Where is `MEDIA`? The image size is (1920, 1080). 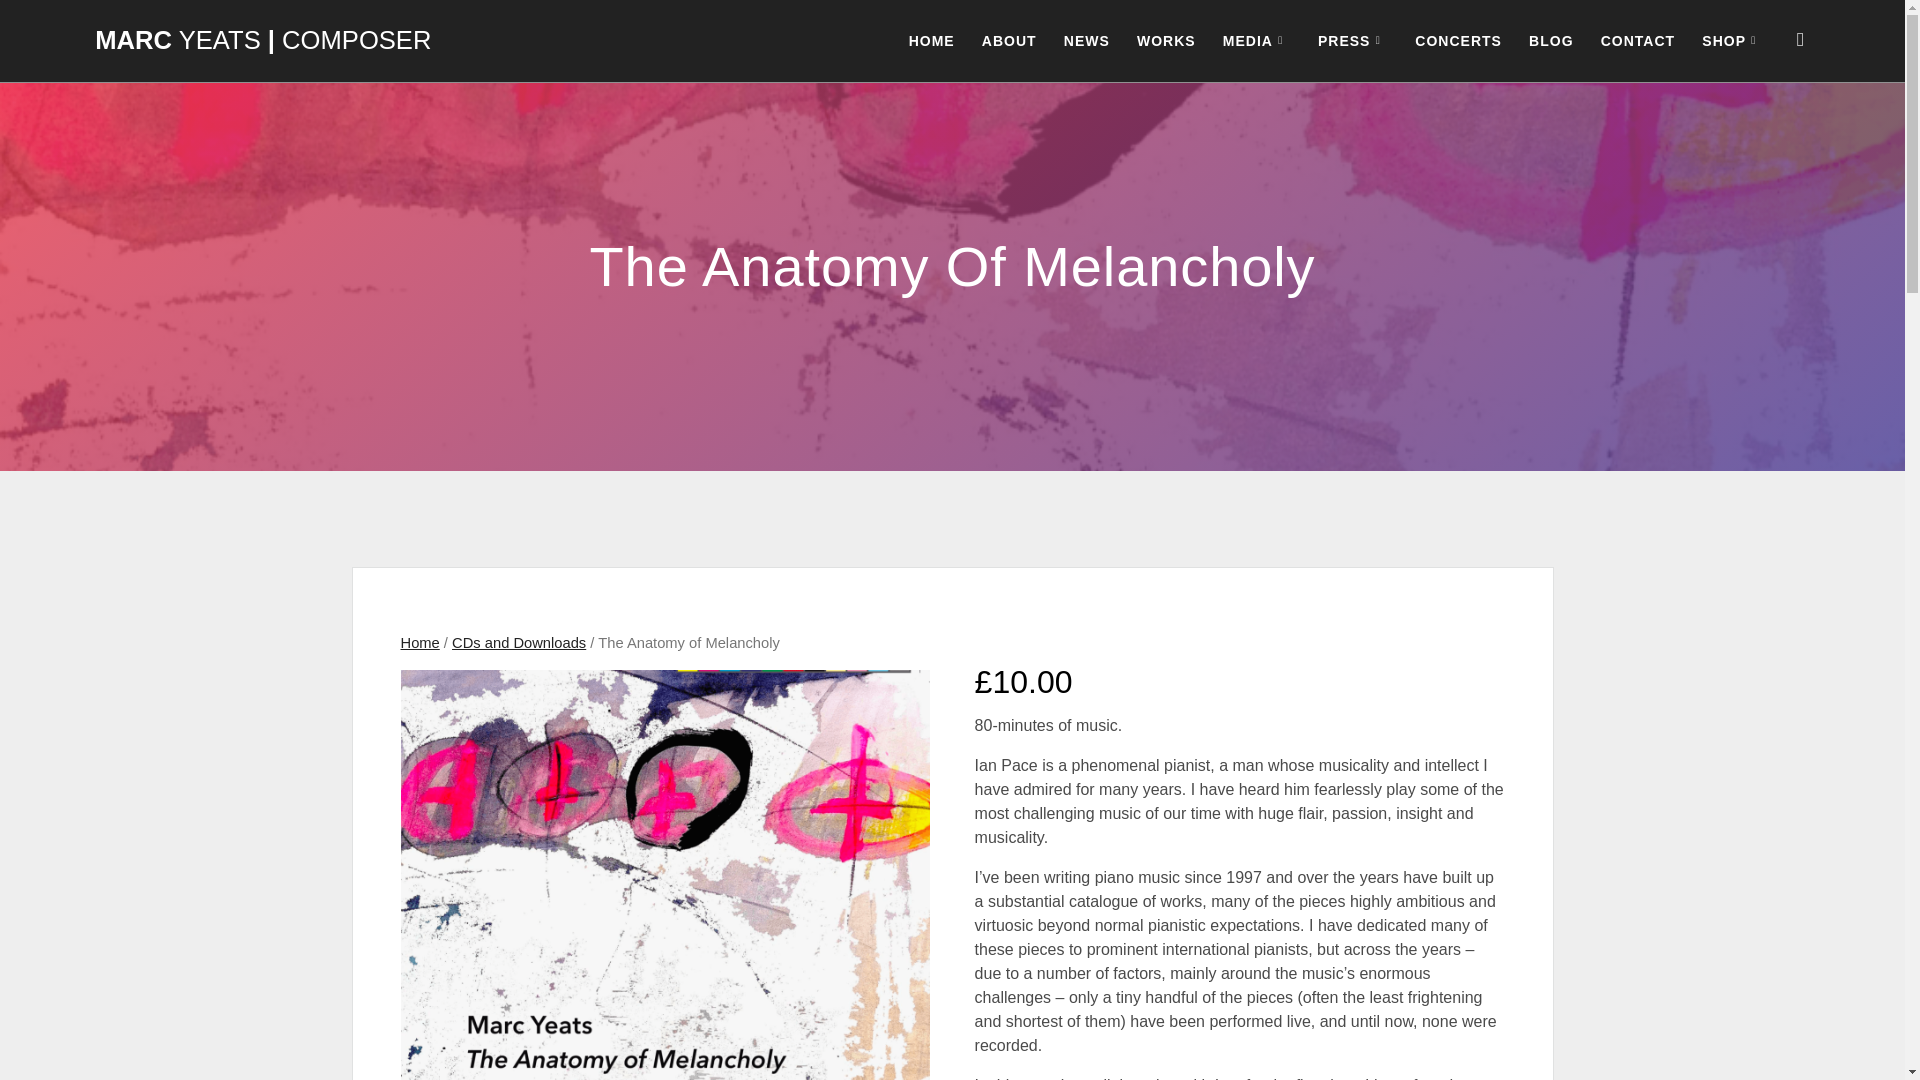 MEDIA is located at coordinates (1256, 40).